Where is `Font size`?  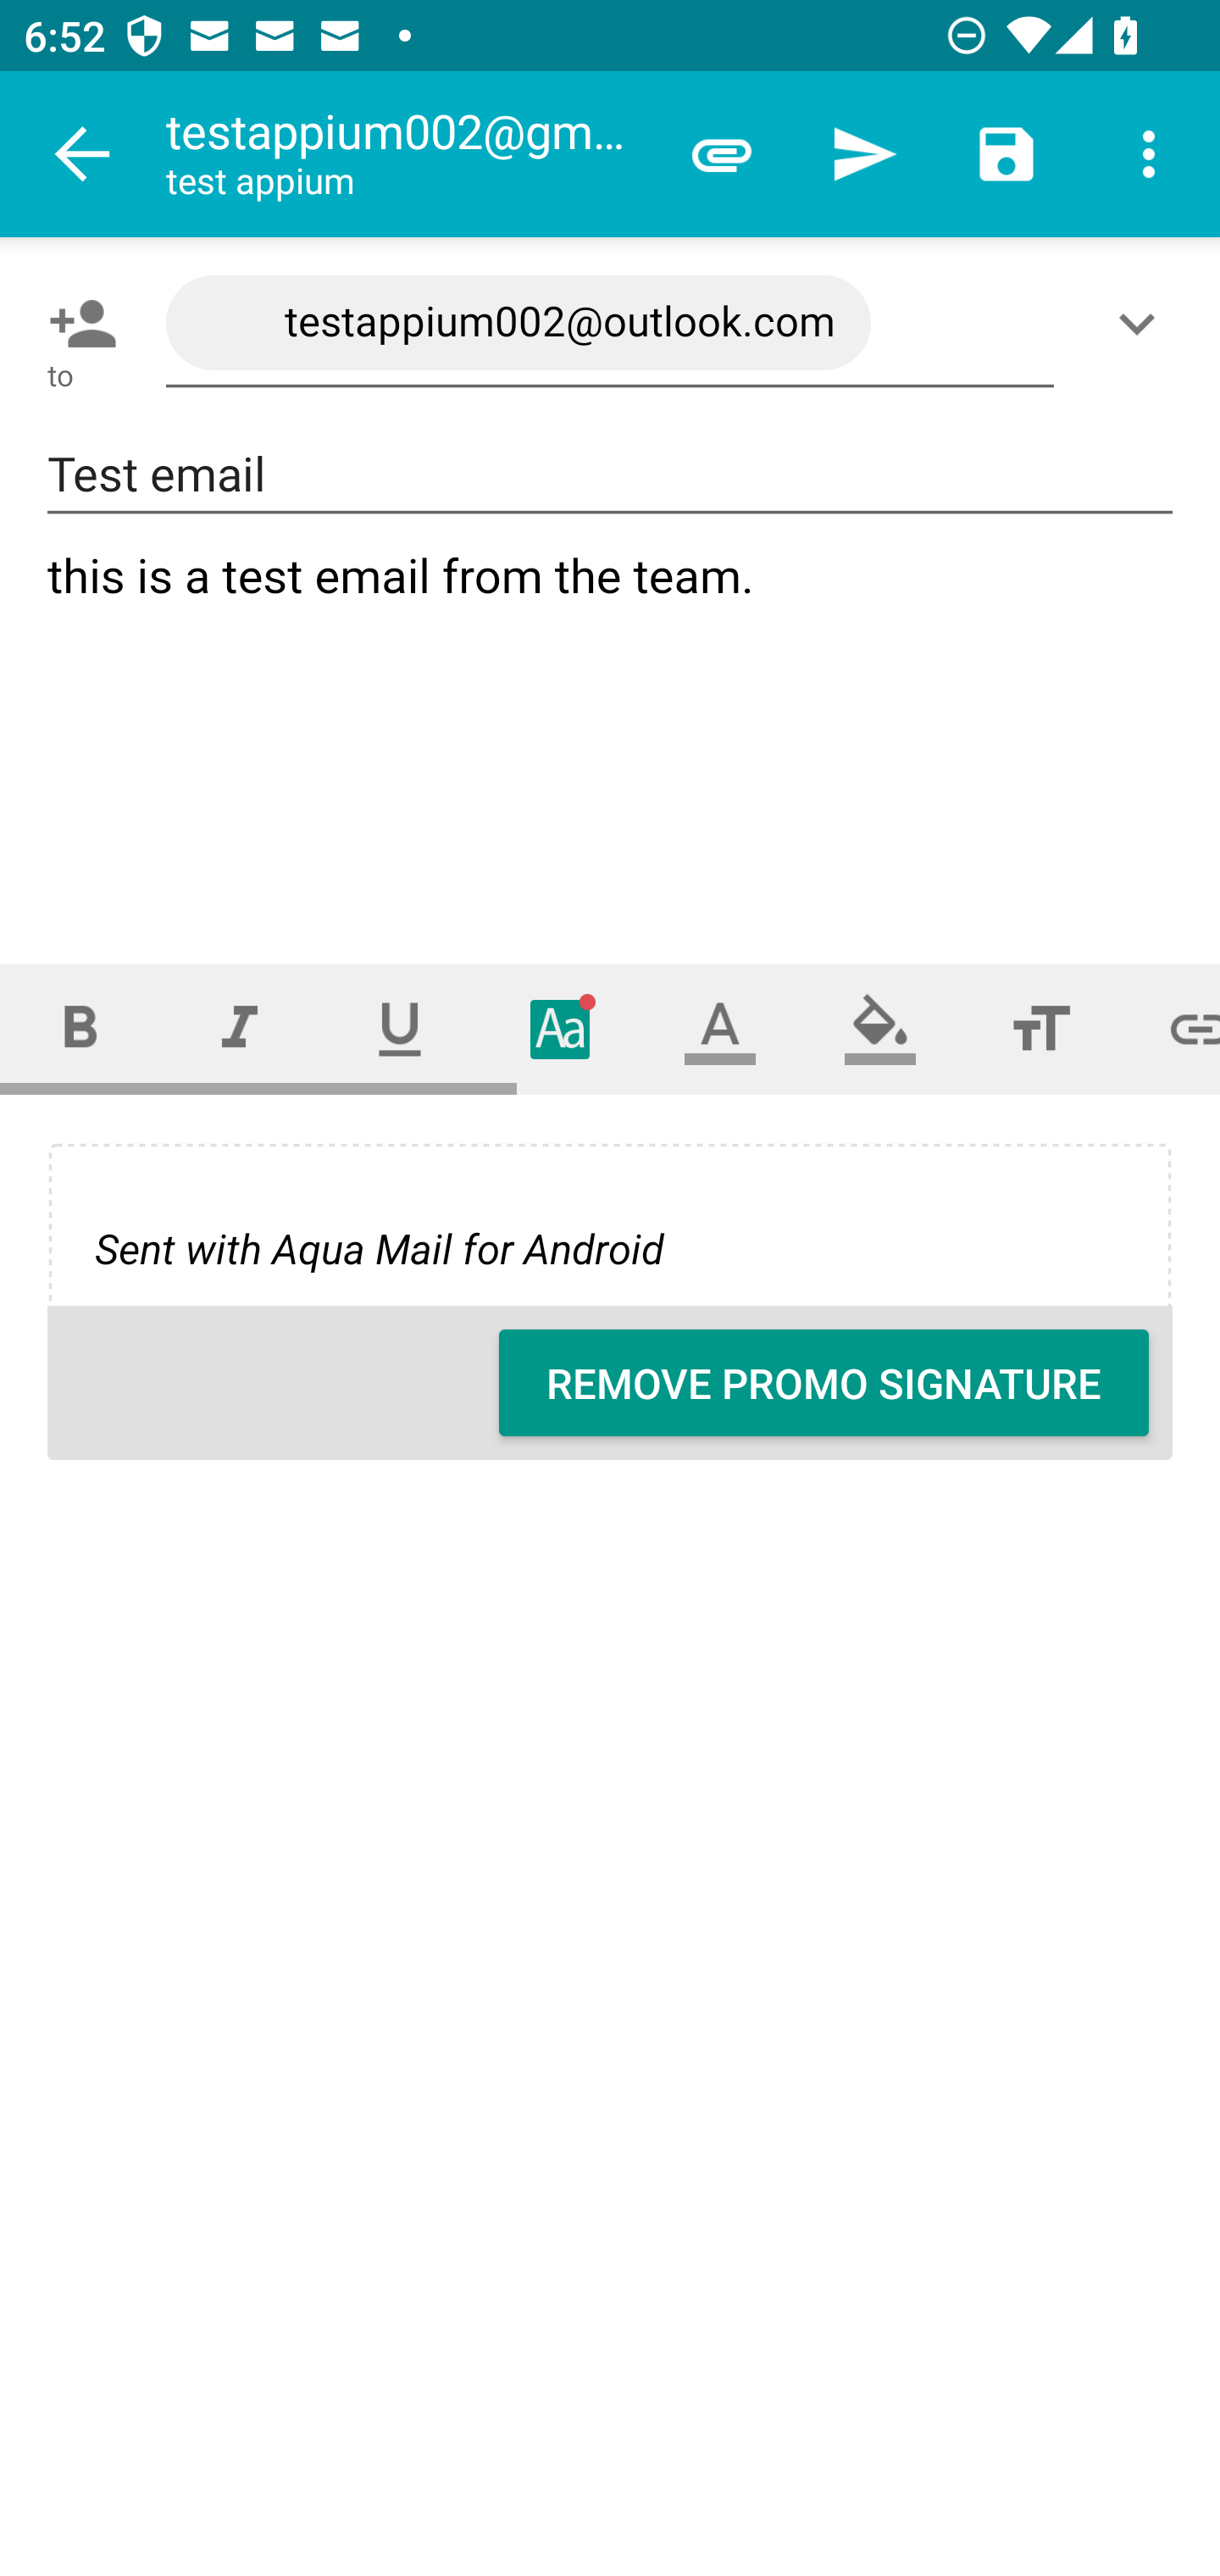 Font size is located at coordinates (1040, 1029).